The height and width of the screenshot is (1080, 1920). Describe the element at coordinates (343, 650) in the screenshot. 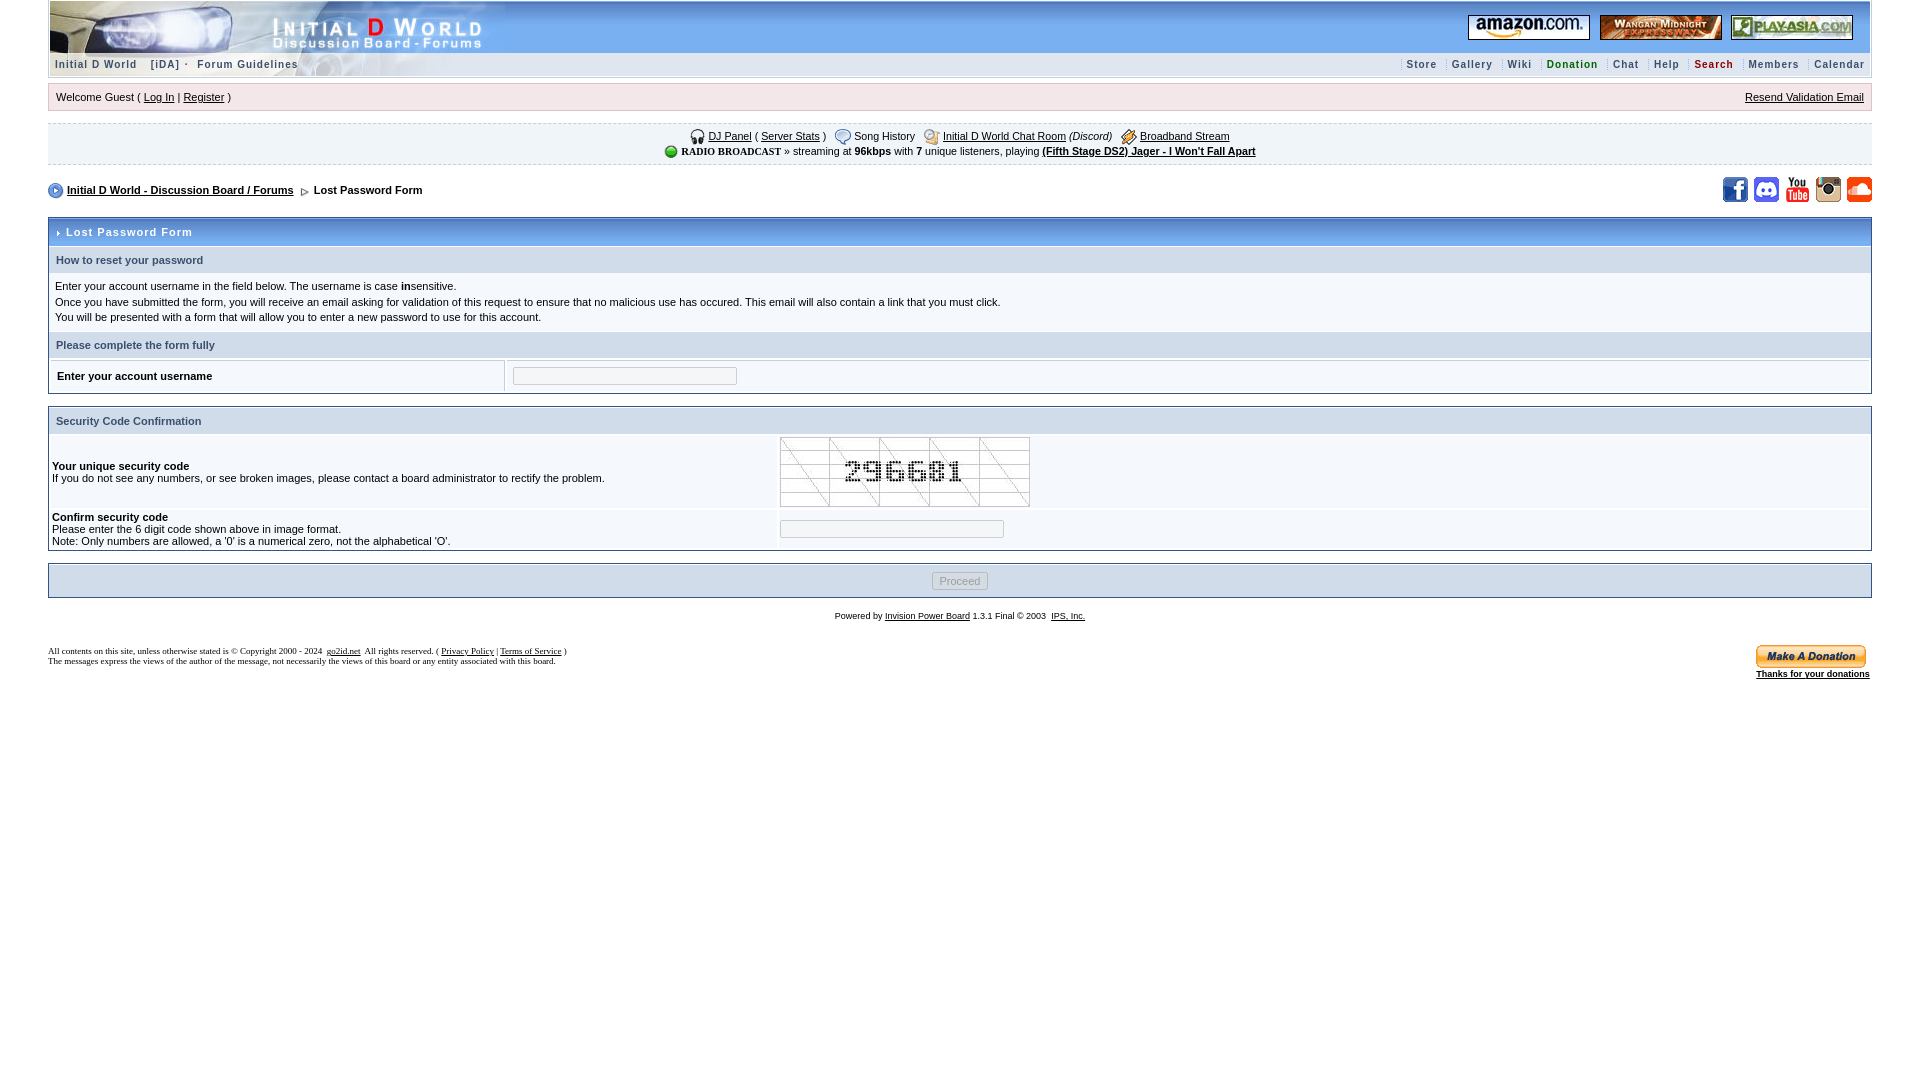

I see `go2id.net` at that location.